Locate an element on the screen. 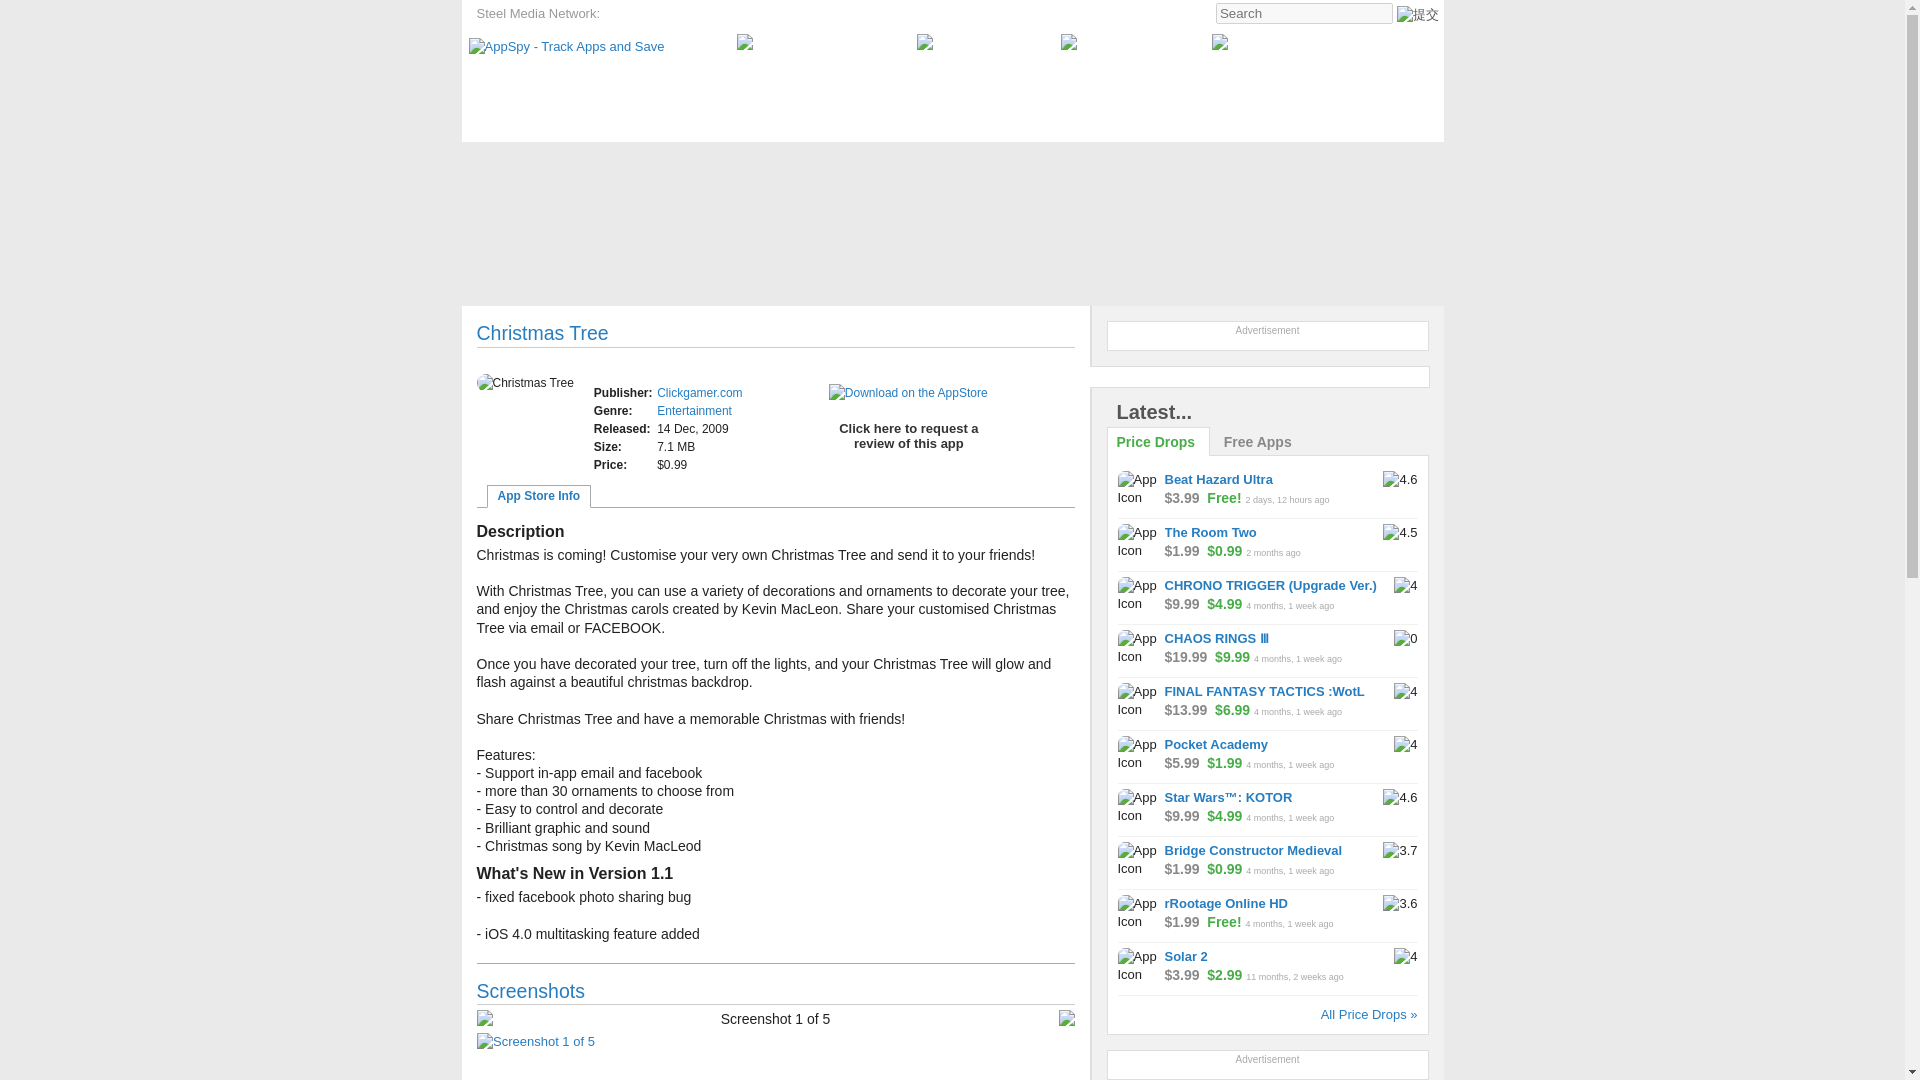 The image size is (1920, 1080). Screenshot 1 of 5 is located at coordinates (774, 1041).